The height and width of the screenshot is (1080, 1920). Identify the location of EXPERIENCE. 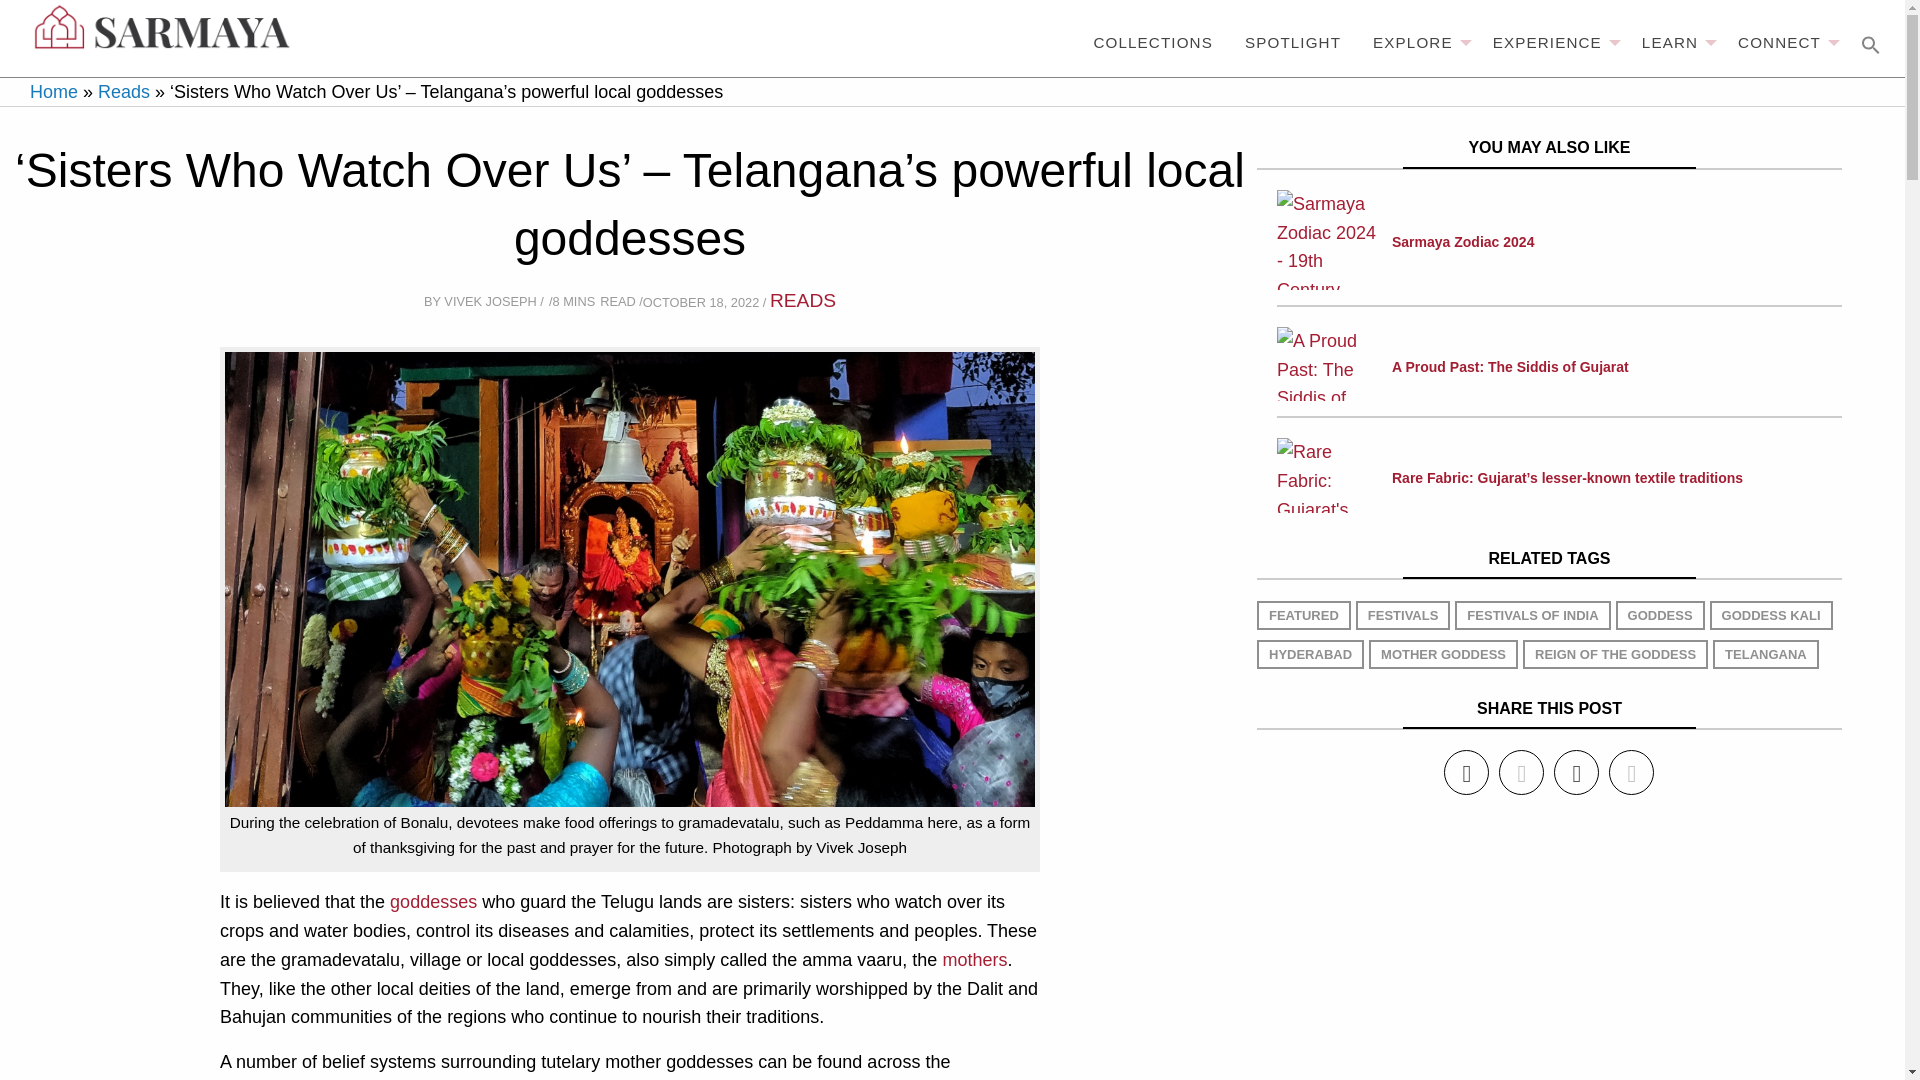
(1551, 42).